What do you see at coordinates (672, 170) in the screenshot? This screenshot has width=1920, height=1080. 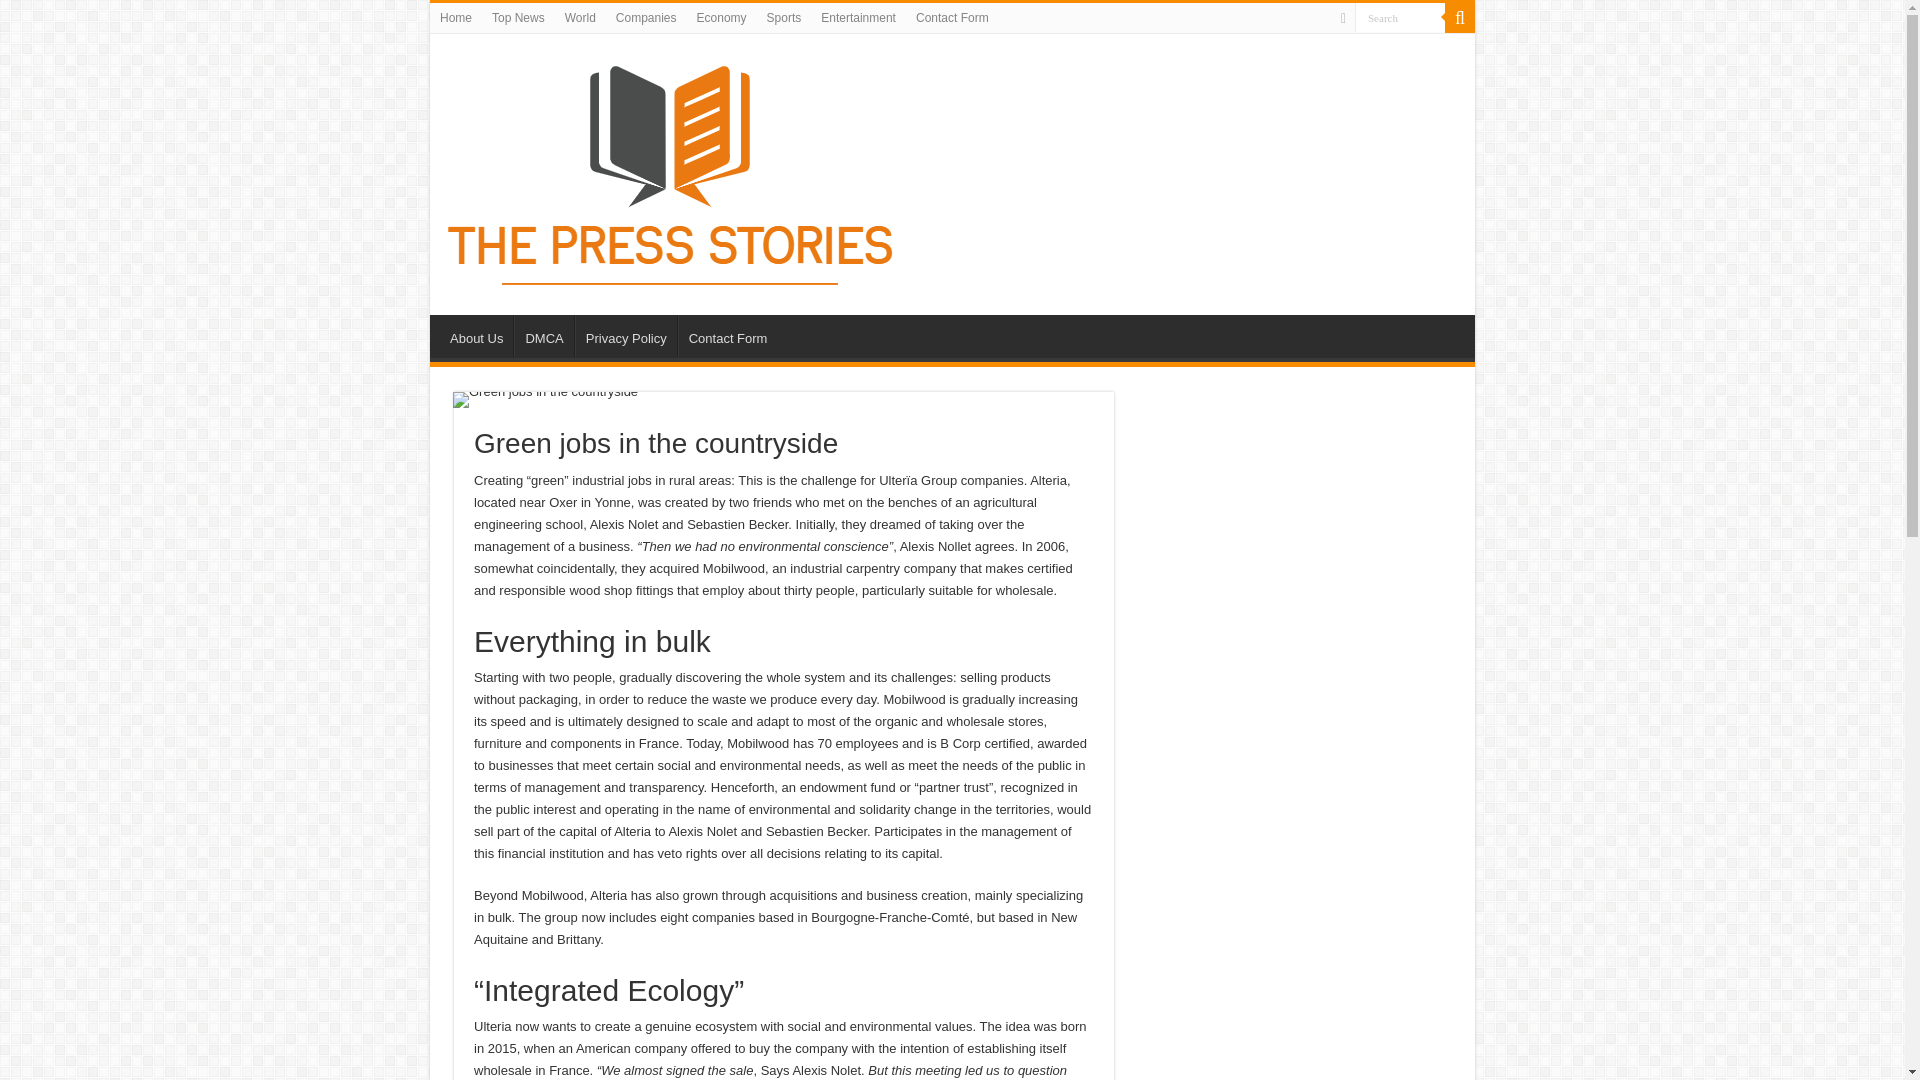 I see `The Press Stories` at bounding box center [672, 170].